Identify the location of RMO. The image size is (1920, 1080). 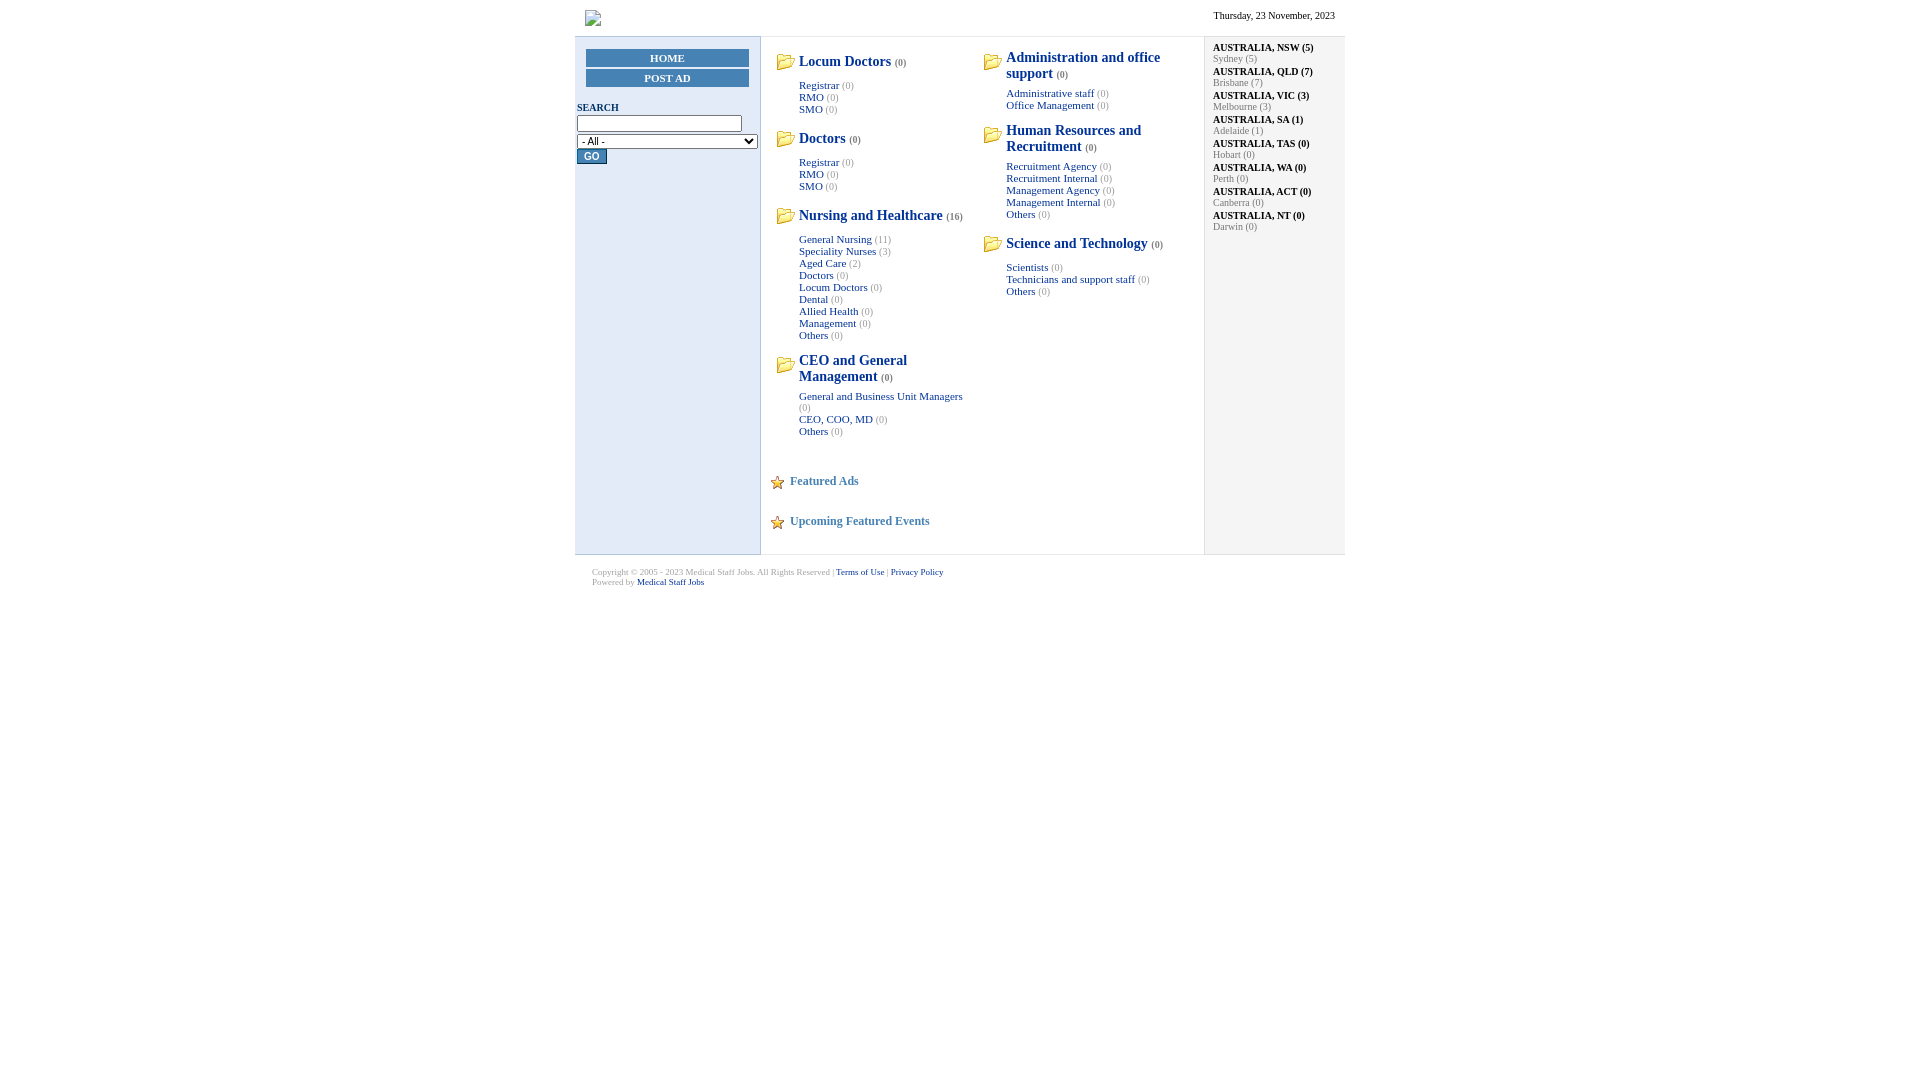
(812, 174).